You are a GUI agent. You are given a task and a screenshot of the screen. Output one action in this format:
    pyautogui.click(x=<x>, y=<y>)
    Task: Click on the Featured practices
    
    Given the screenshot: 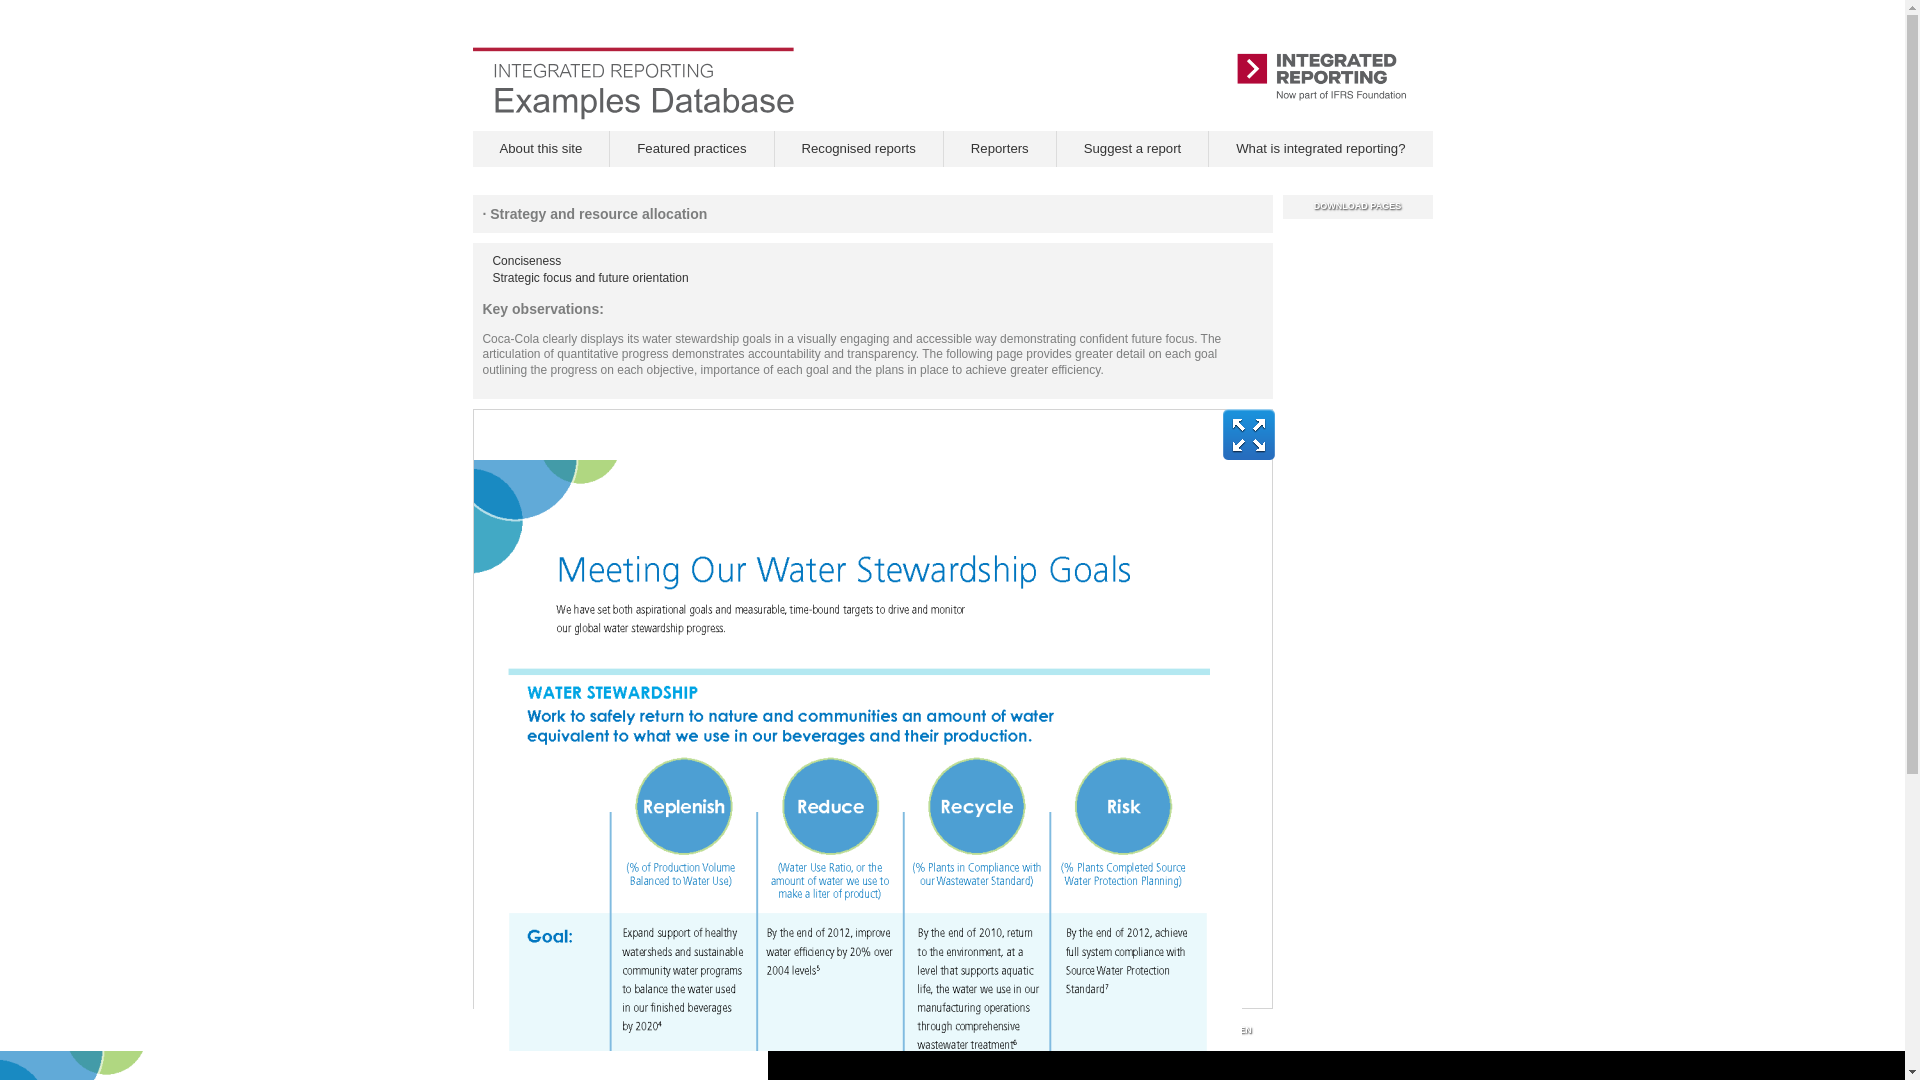 What is the action you would take?
    pyautogui.click(x=692, y=148)
    